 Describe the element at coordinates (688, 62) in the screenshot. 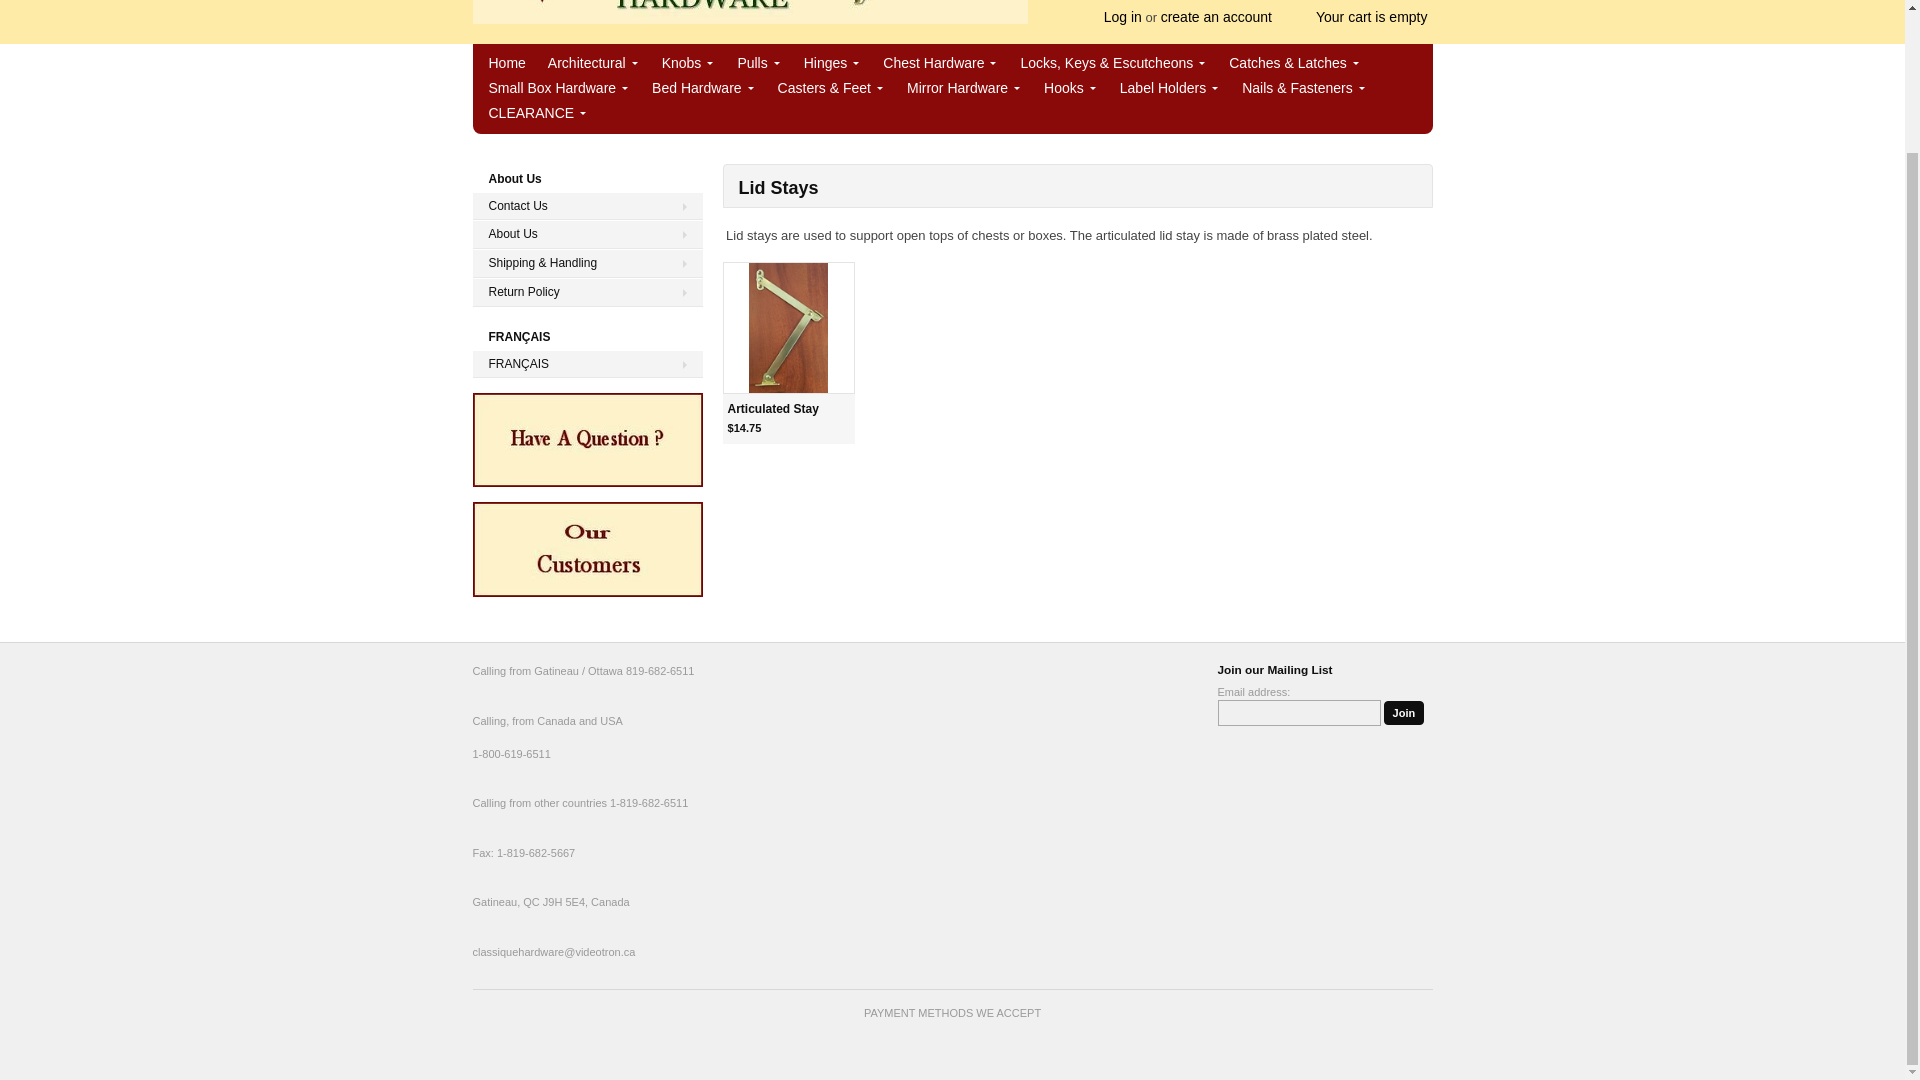

I see `Knobs` at that location.